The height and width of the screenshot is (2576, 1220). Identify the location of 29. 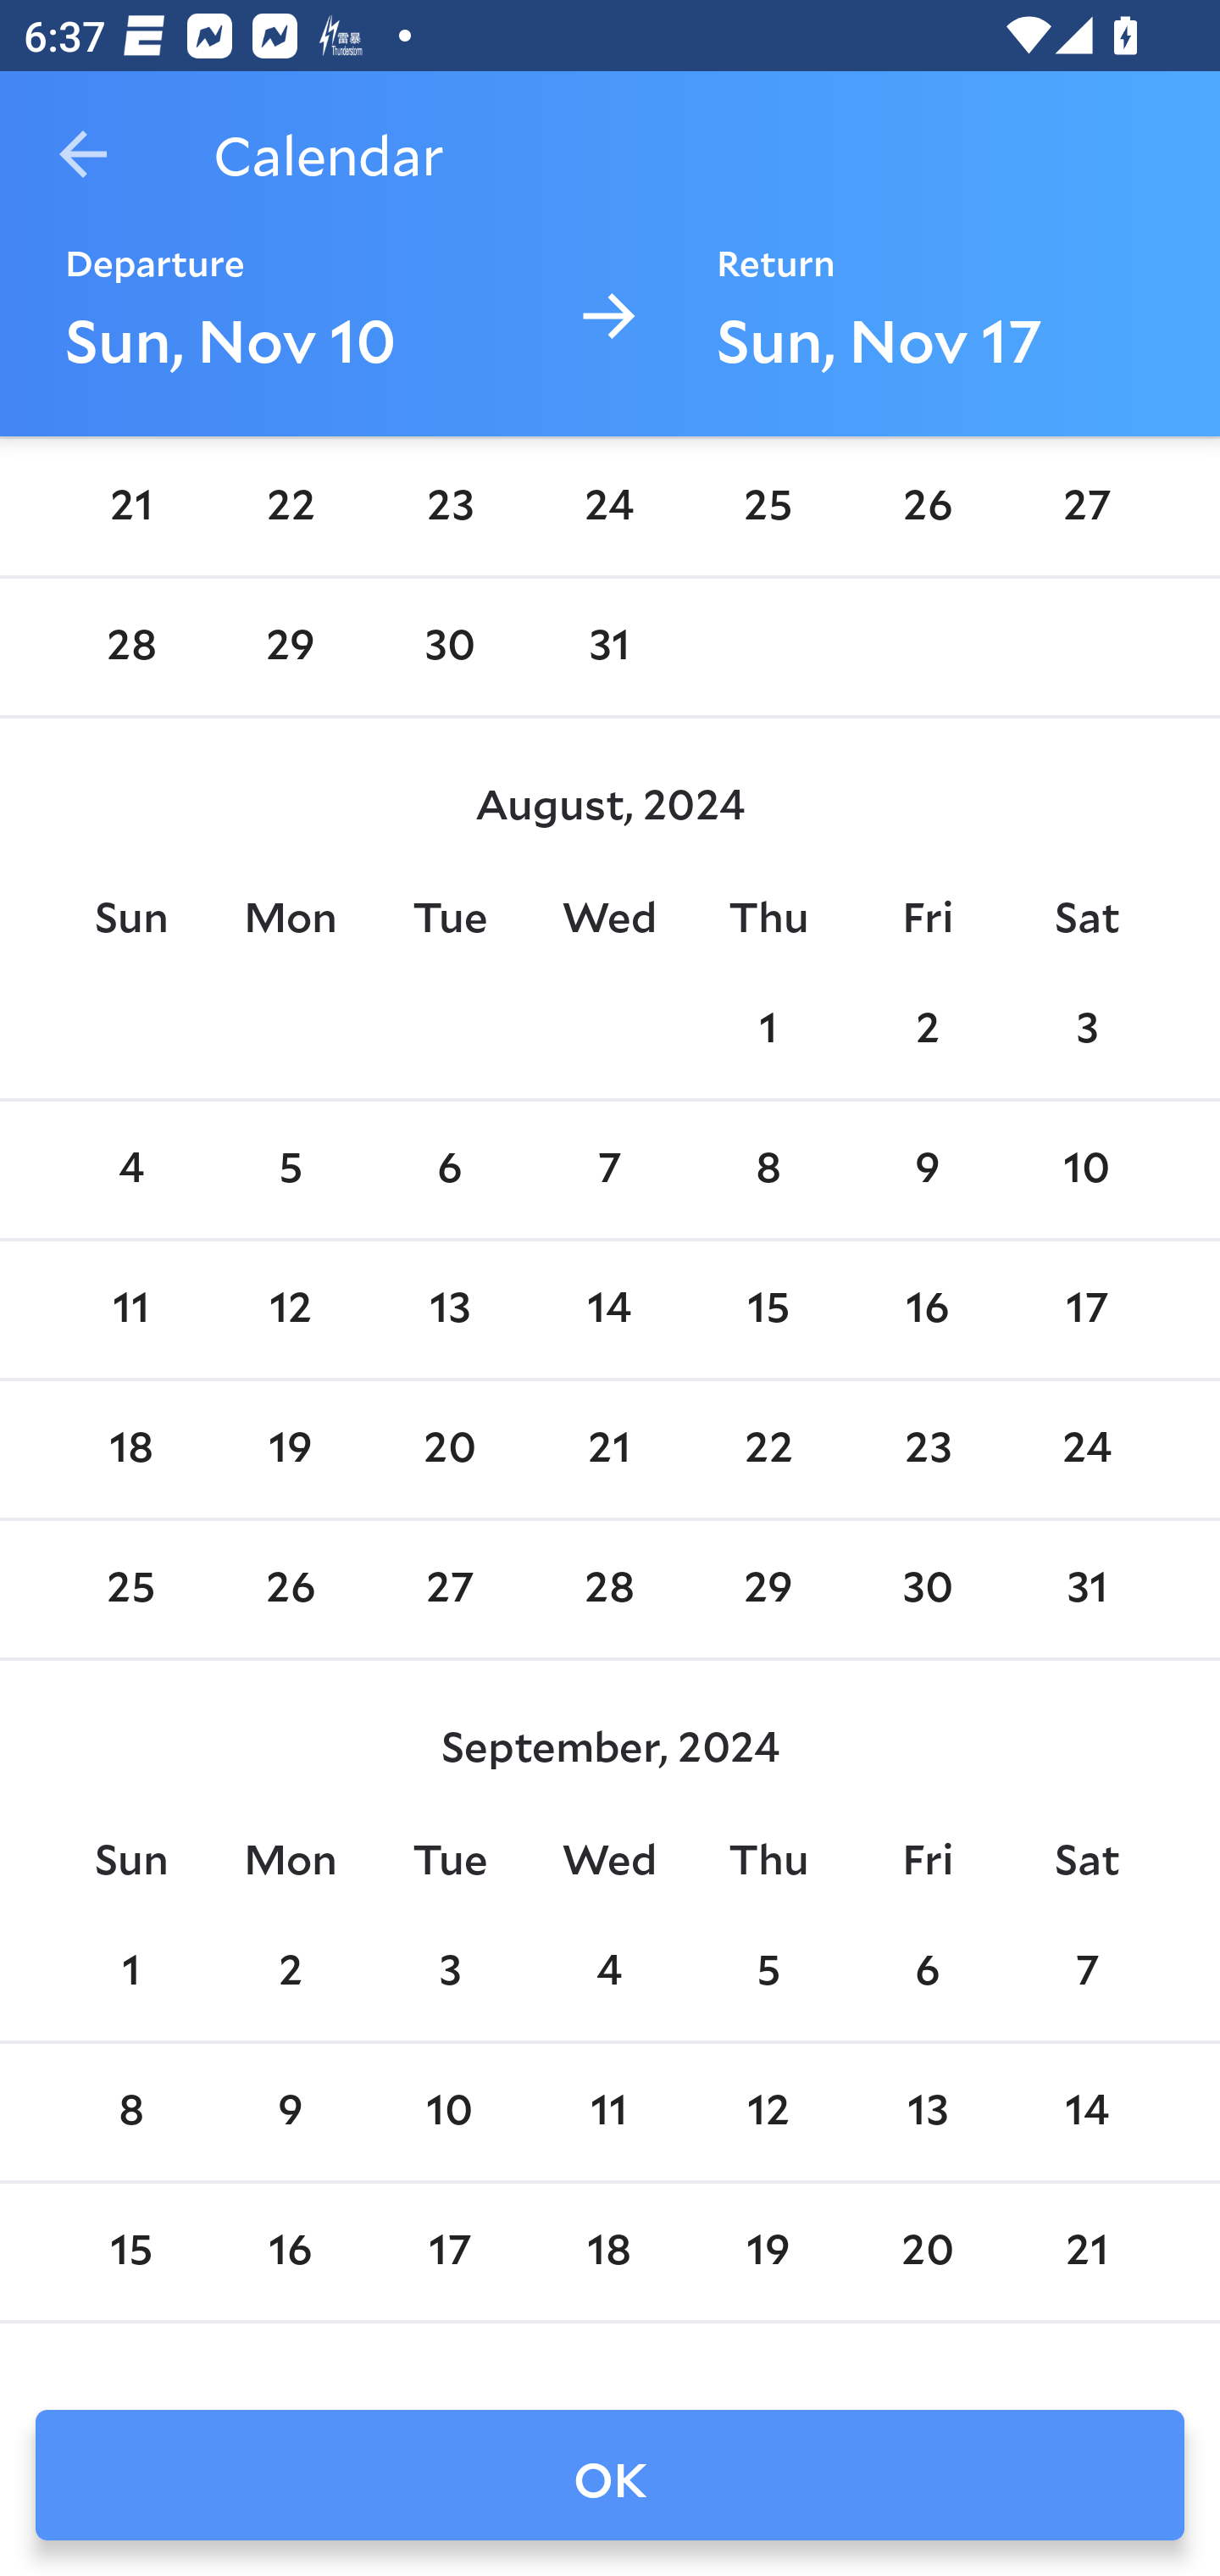
(291, 646).